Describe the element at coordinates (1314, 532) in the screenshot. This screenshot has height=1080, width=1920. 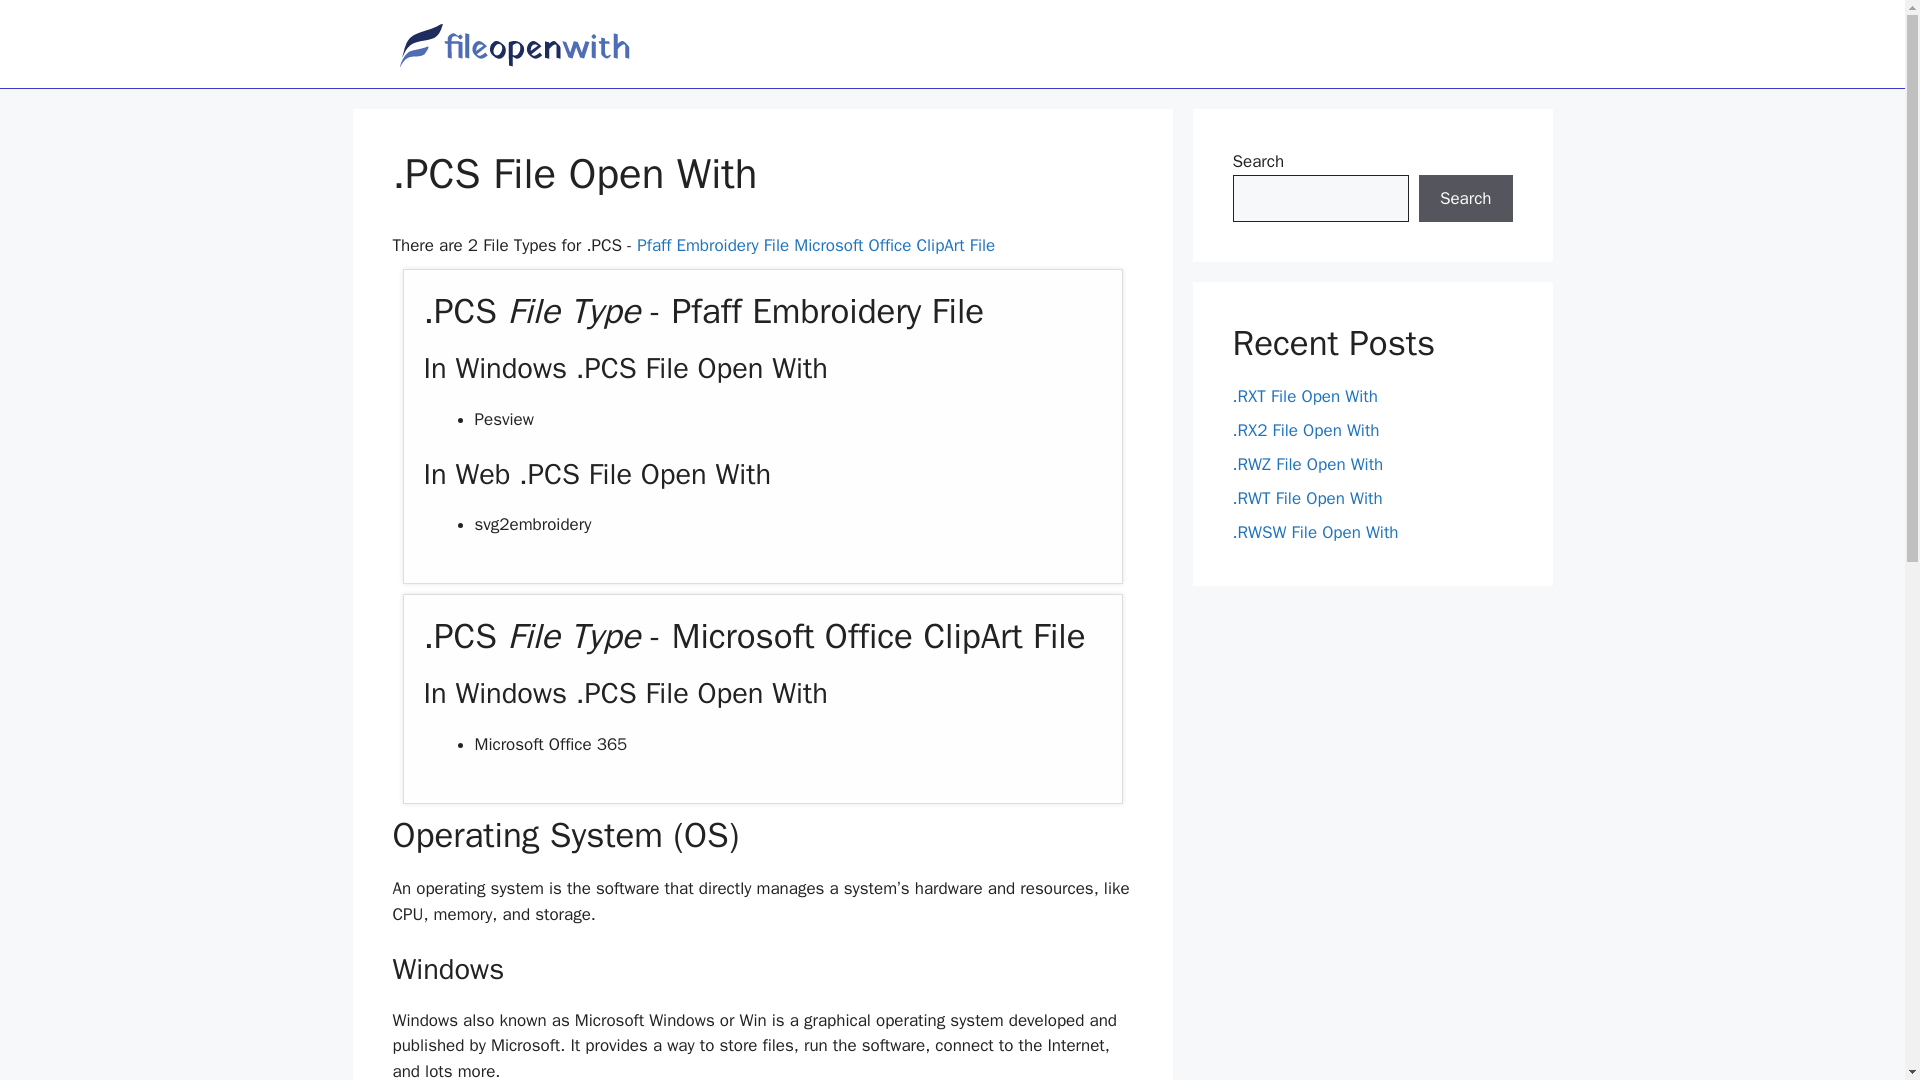
I see `.RWSW File Open With` at that location.